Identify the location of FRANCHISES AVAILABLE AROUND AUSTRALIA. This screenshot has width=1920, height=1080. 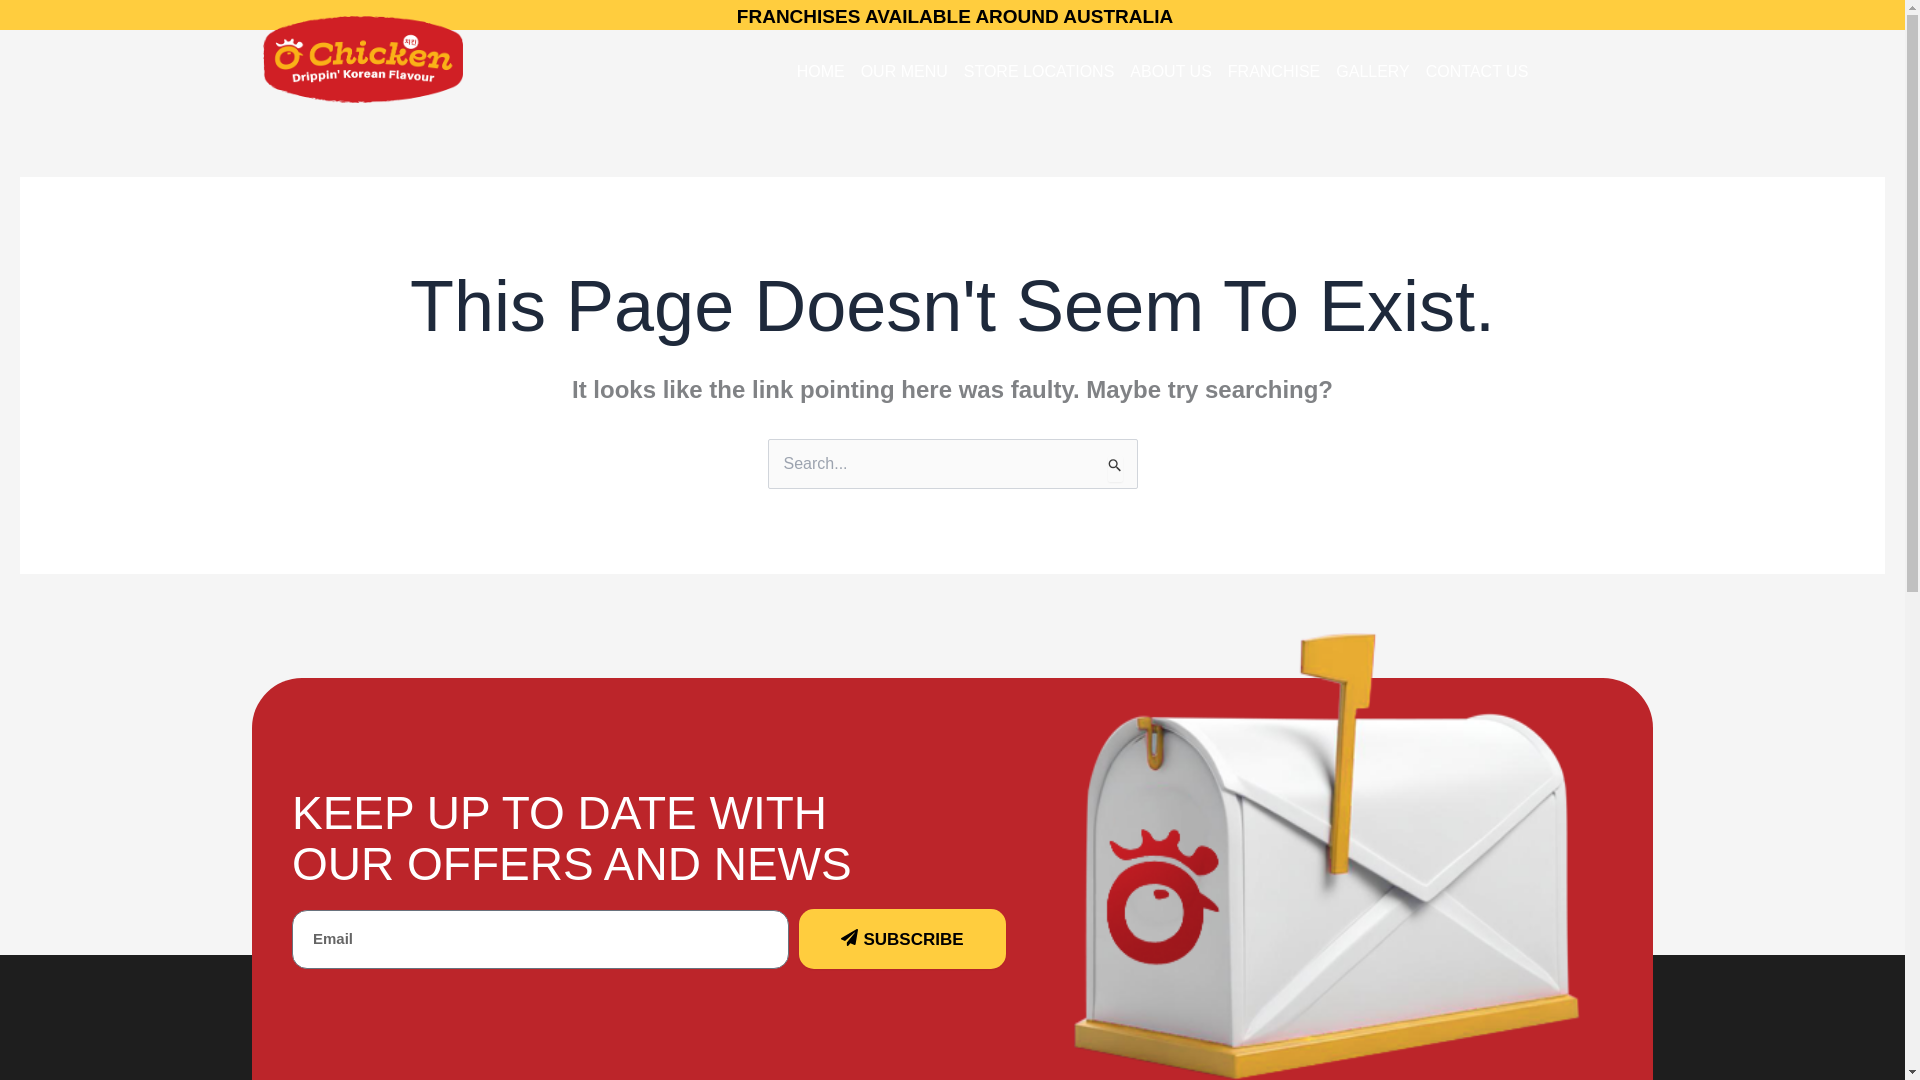
(955, 16).